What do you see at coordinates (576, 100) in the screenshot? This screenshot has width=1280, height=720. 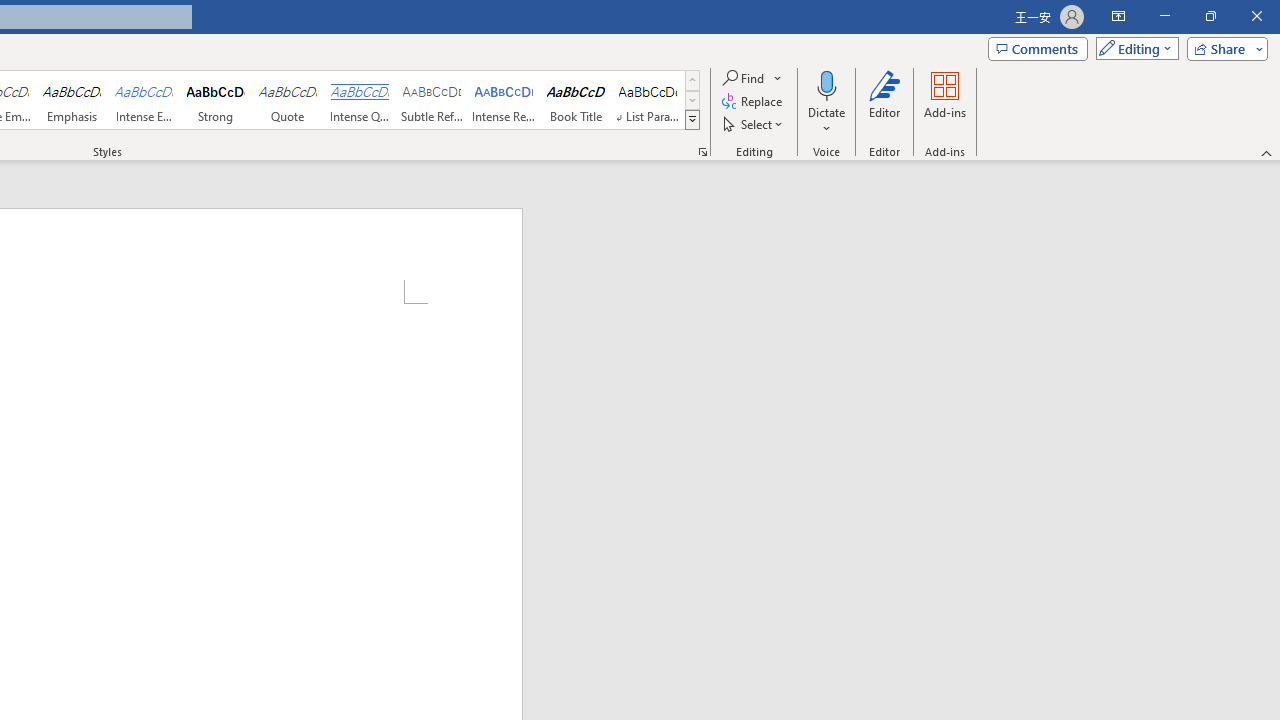 I see `Book Title` at bounding box center [576, 100].